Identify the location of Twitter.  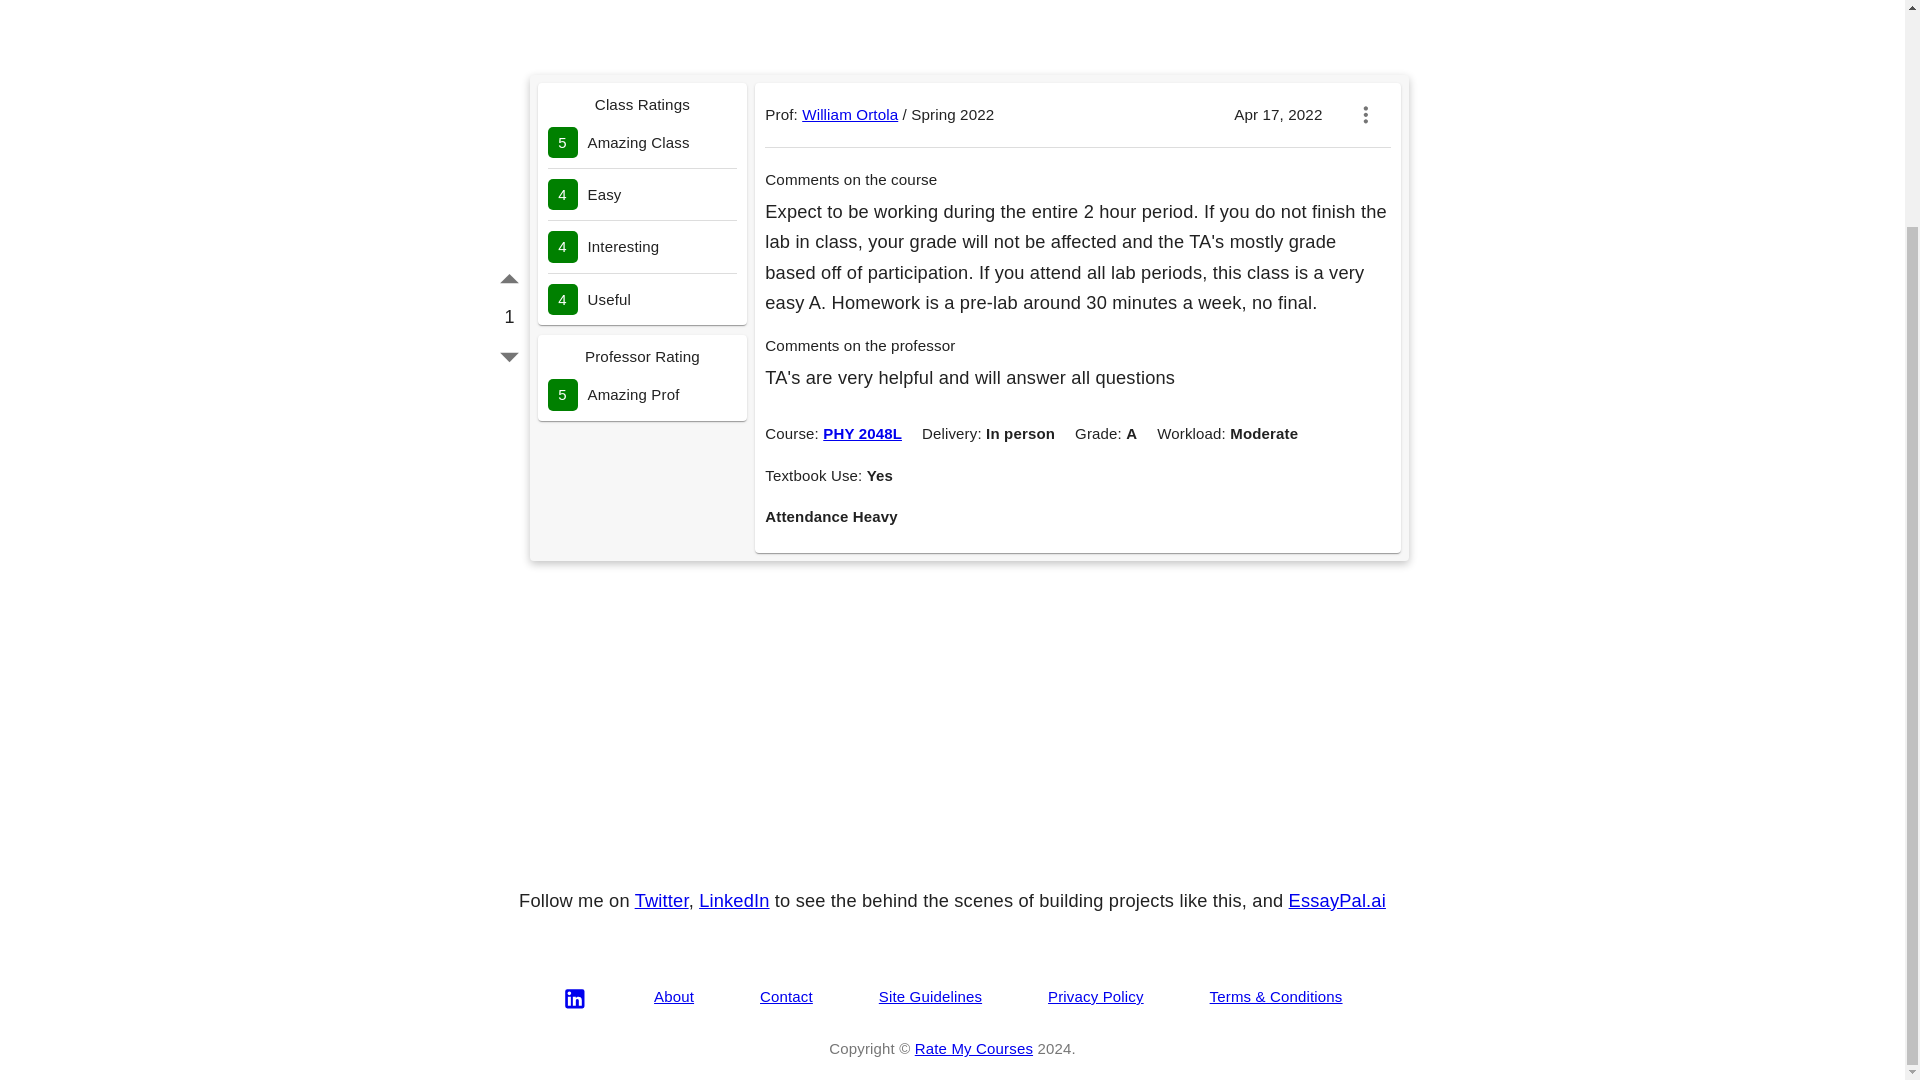
(662, 900).